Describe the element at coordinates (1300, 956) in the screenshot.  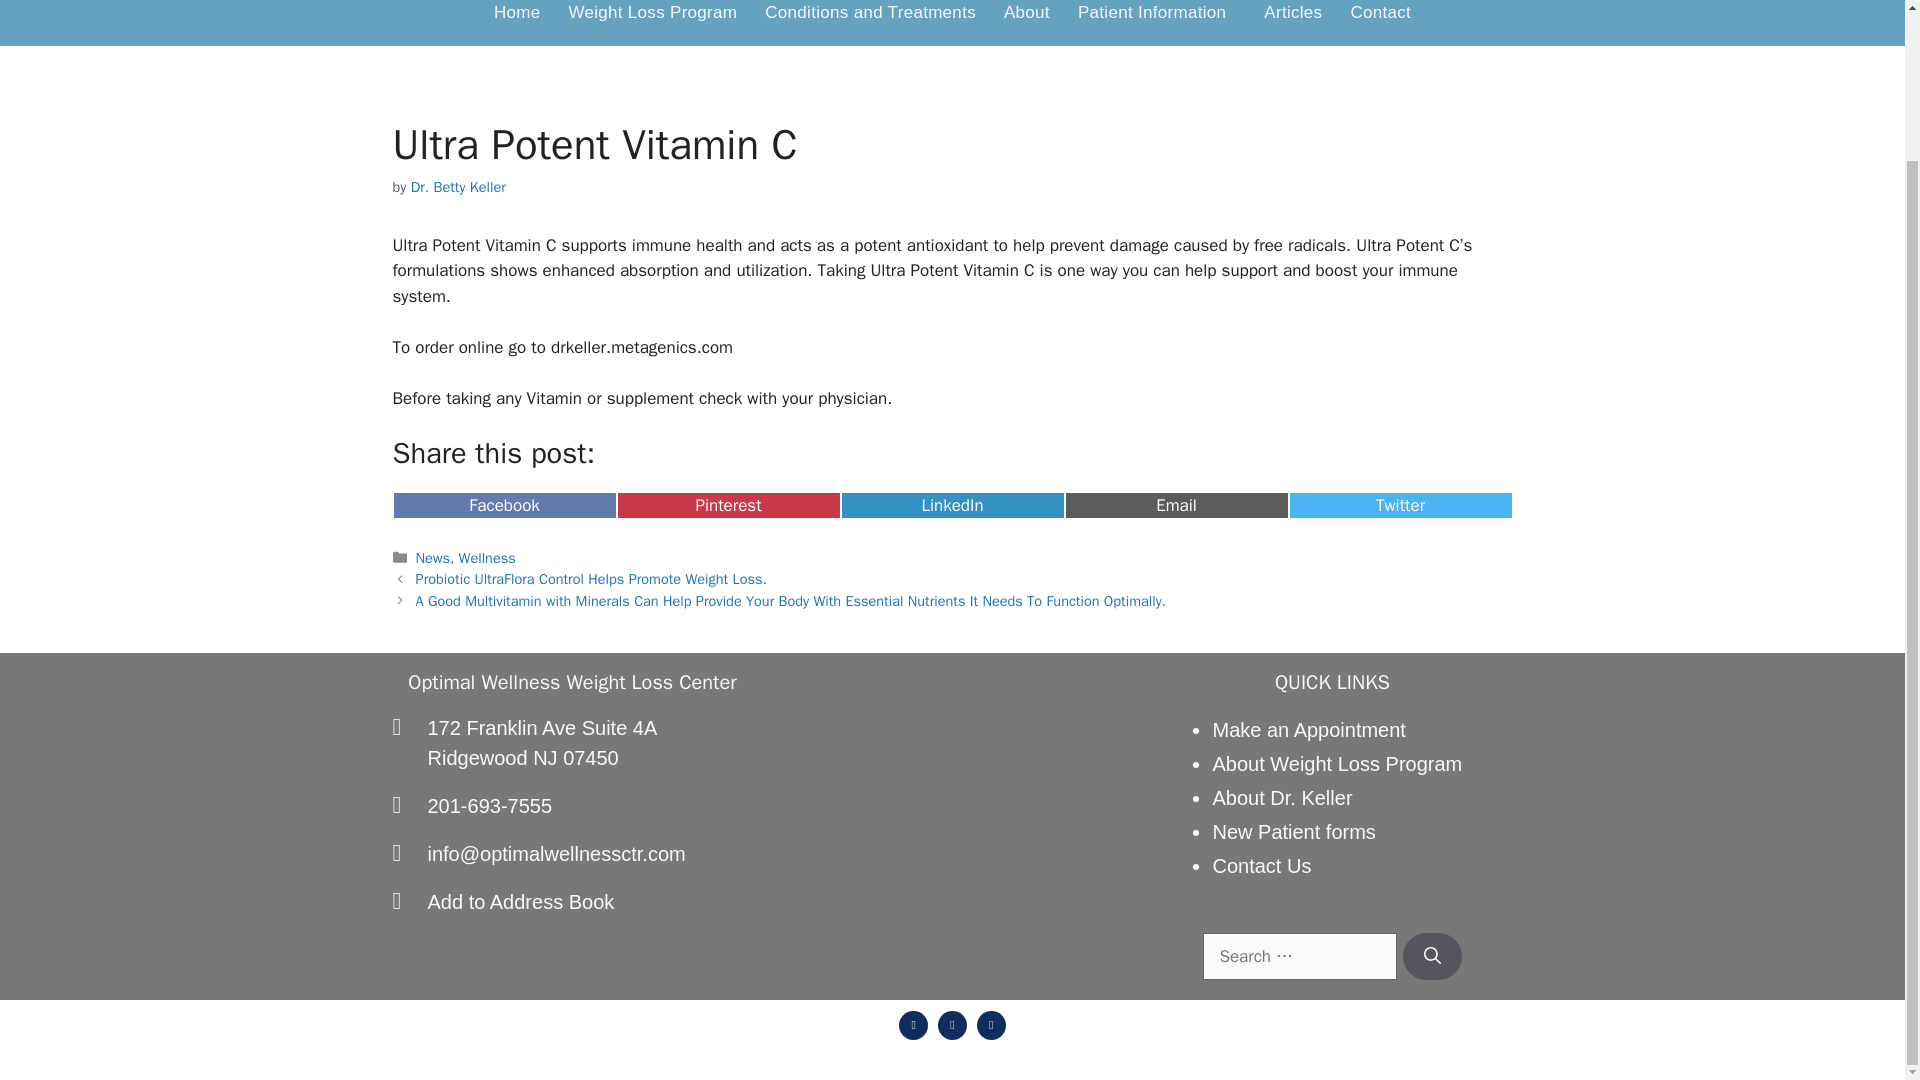
I see `Search for:` at that location.